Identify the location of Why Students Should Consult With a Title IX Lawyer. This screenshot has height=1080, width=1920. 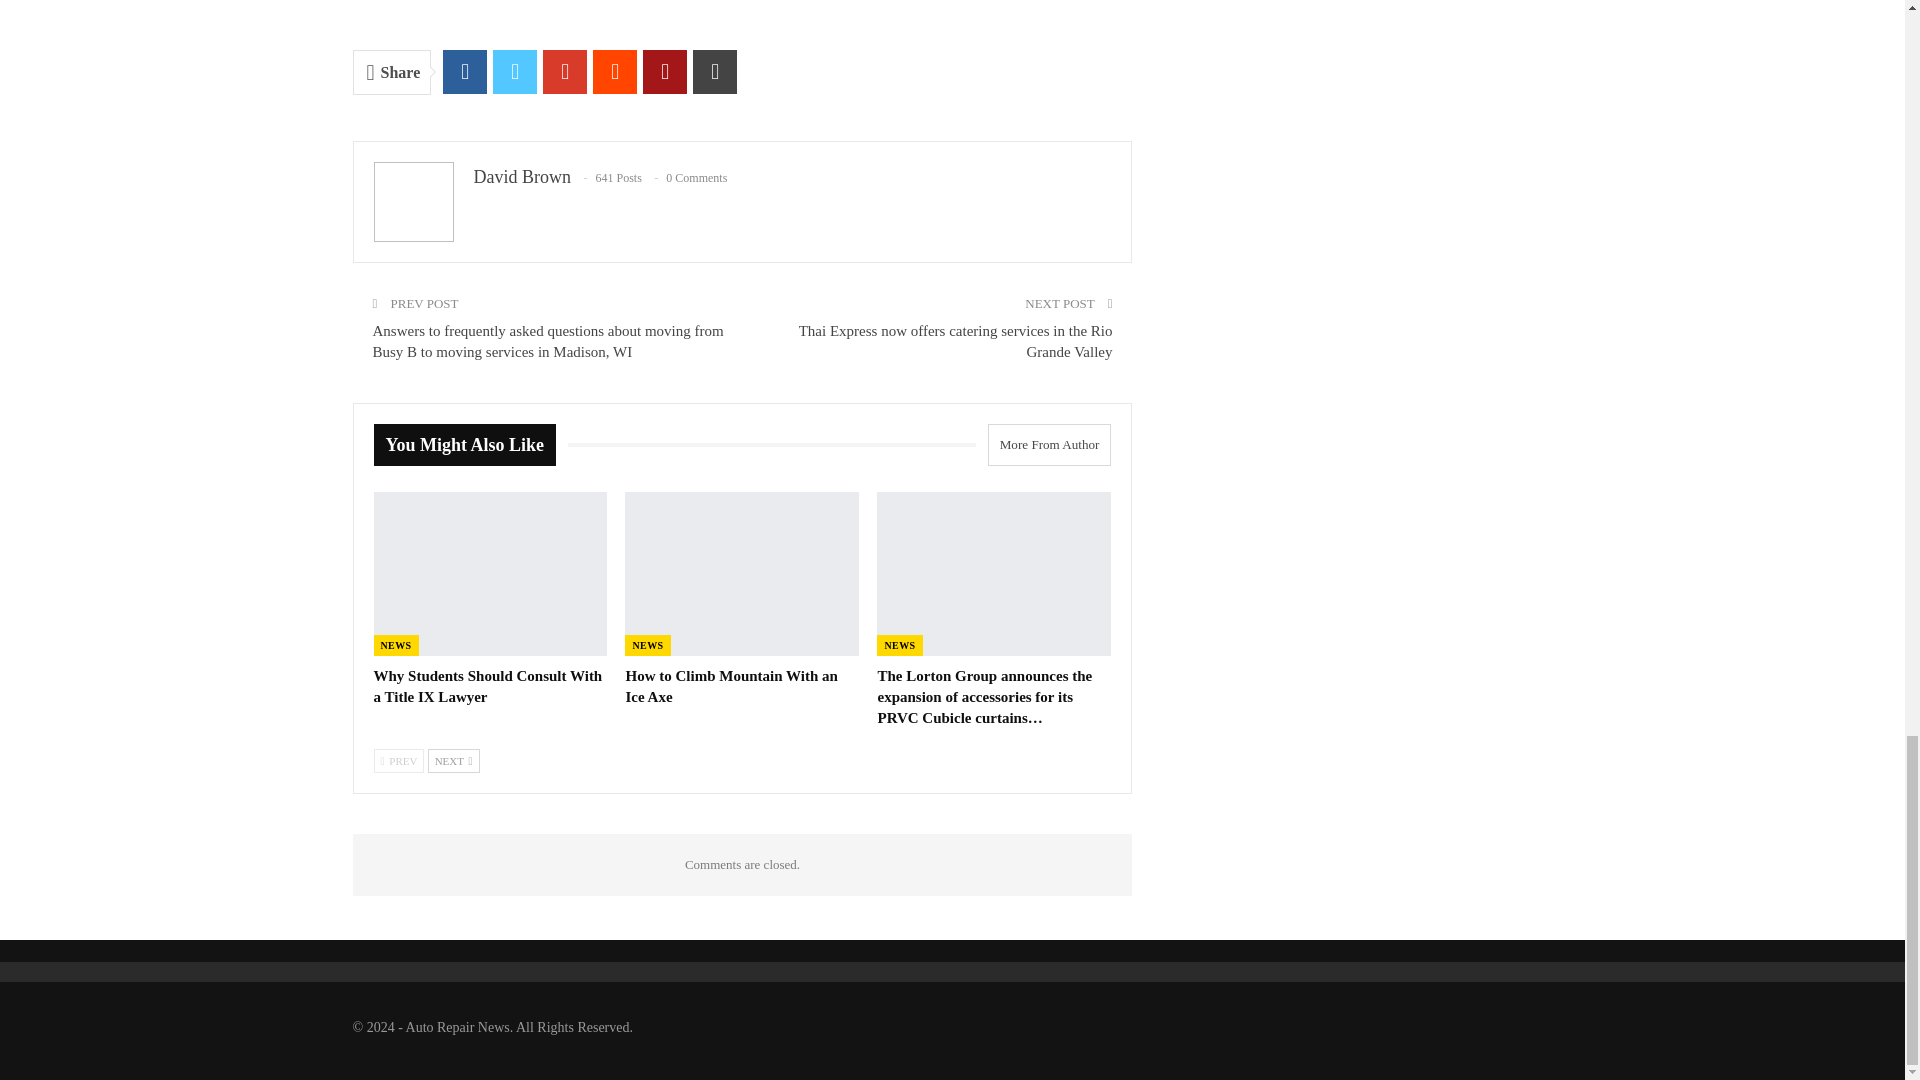
(488, 686).